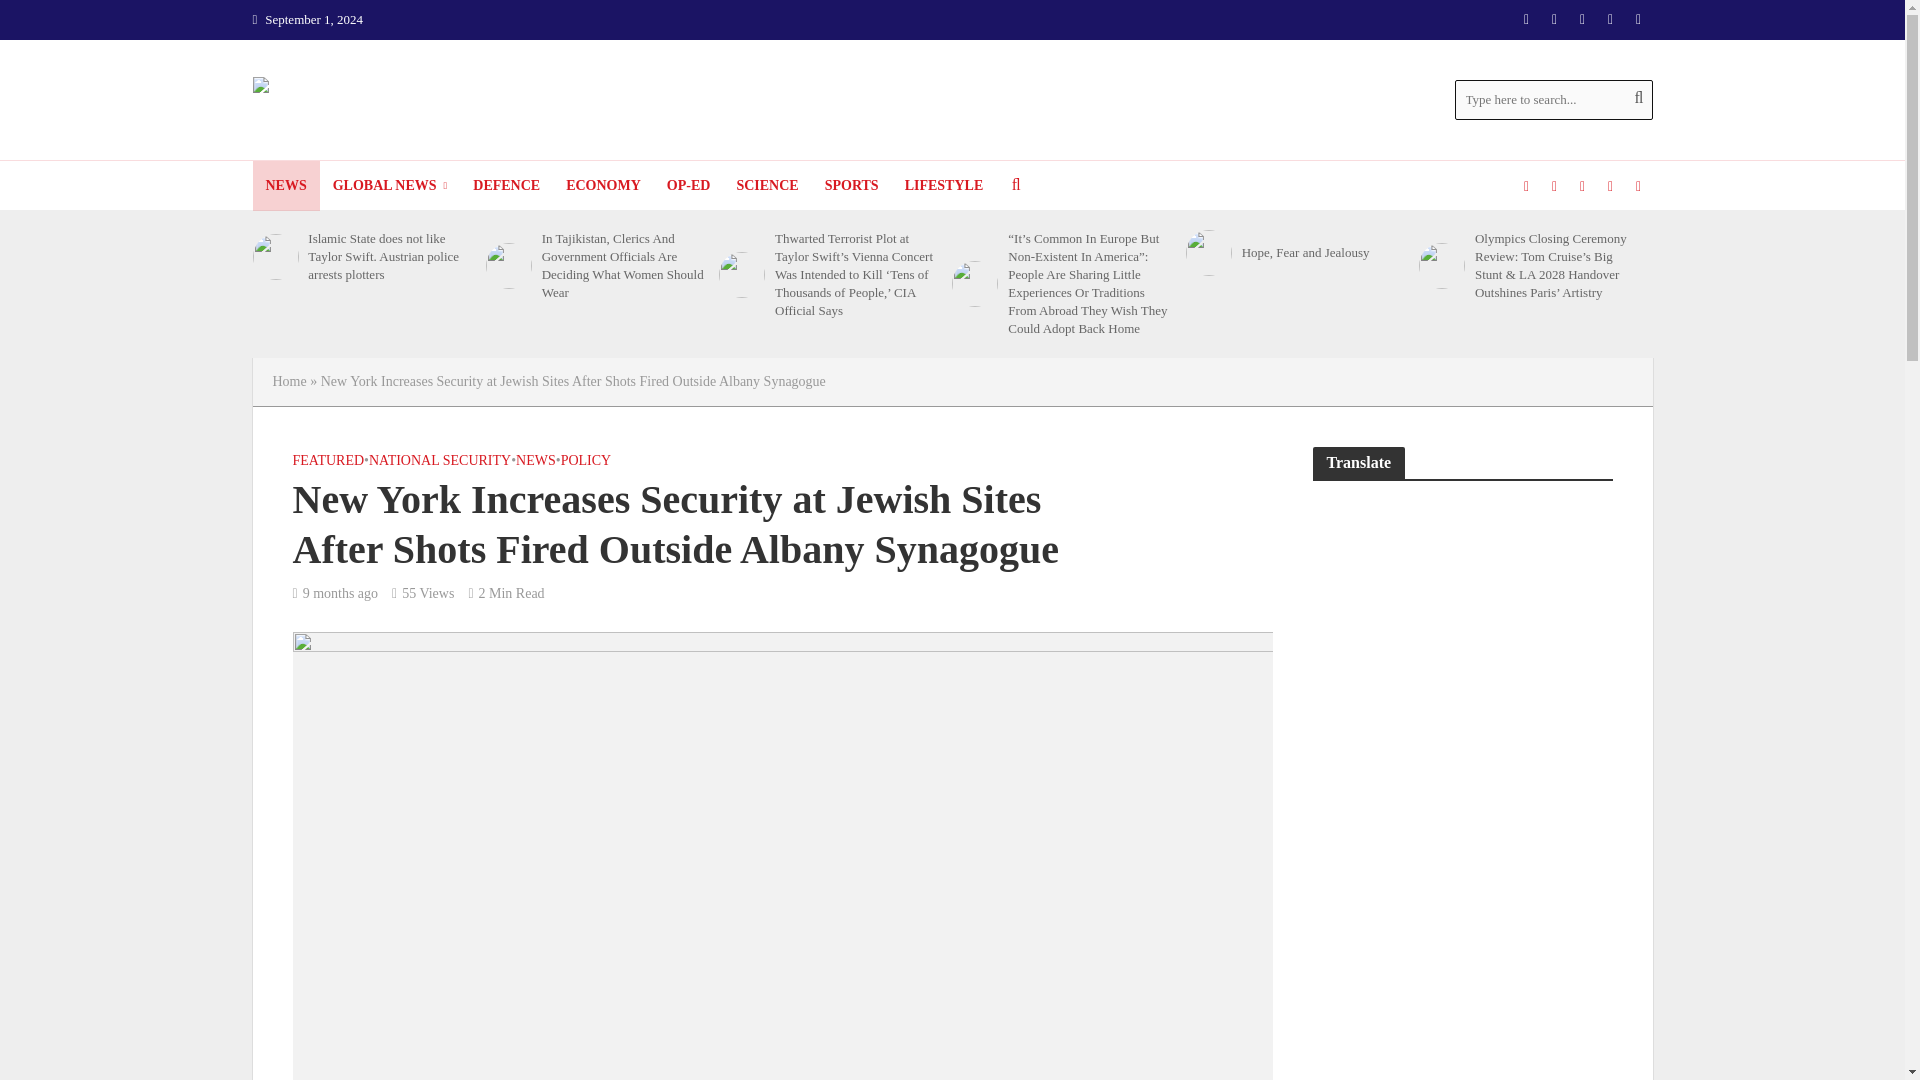 Image resolution: width=1920 pixels, height=1080 pixels. What do you see at coordinates (1209, 253) in the screenshot?
I see `Hope, Fear and Jealousy` at bounding box center [1209, 253].